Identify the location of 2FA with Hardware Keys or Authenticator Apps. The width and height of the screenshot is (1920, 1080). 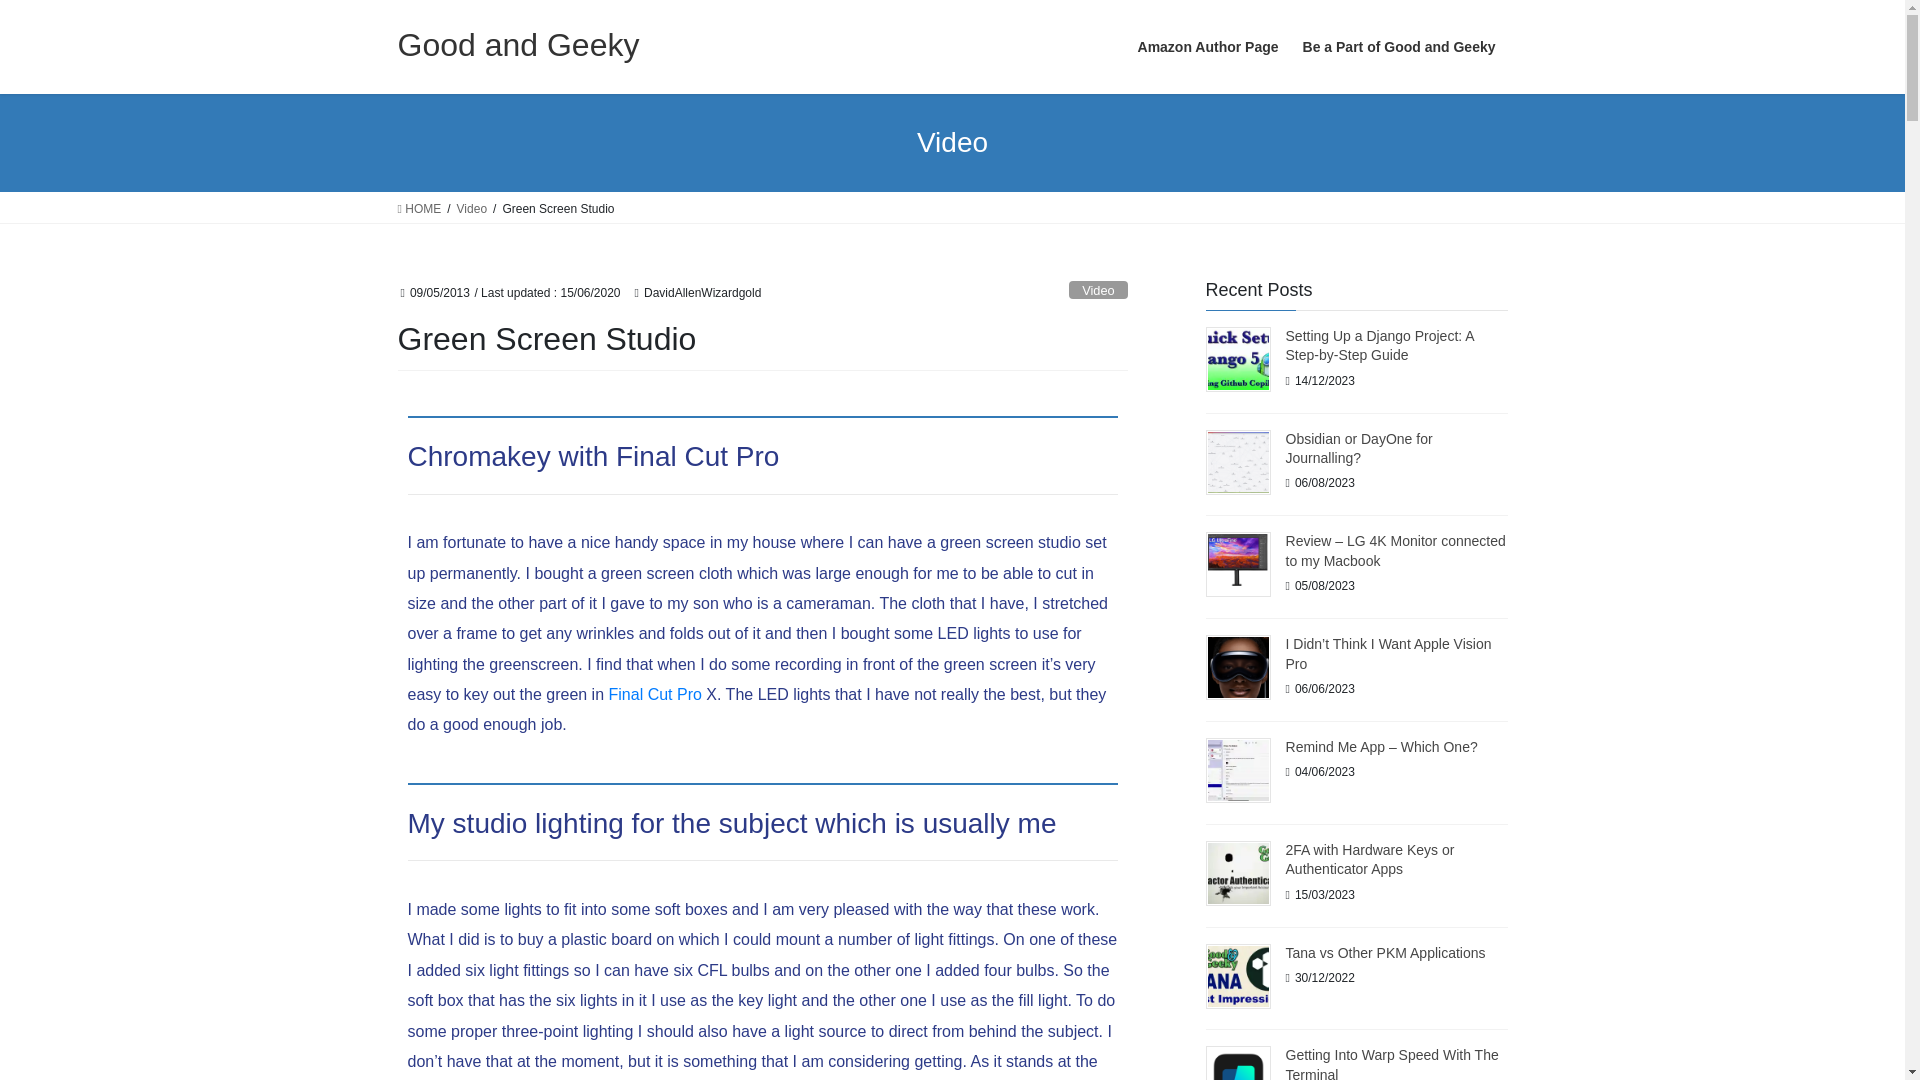
(1370, 860).